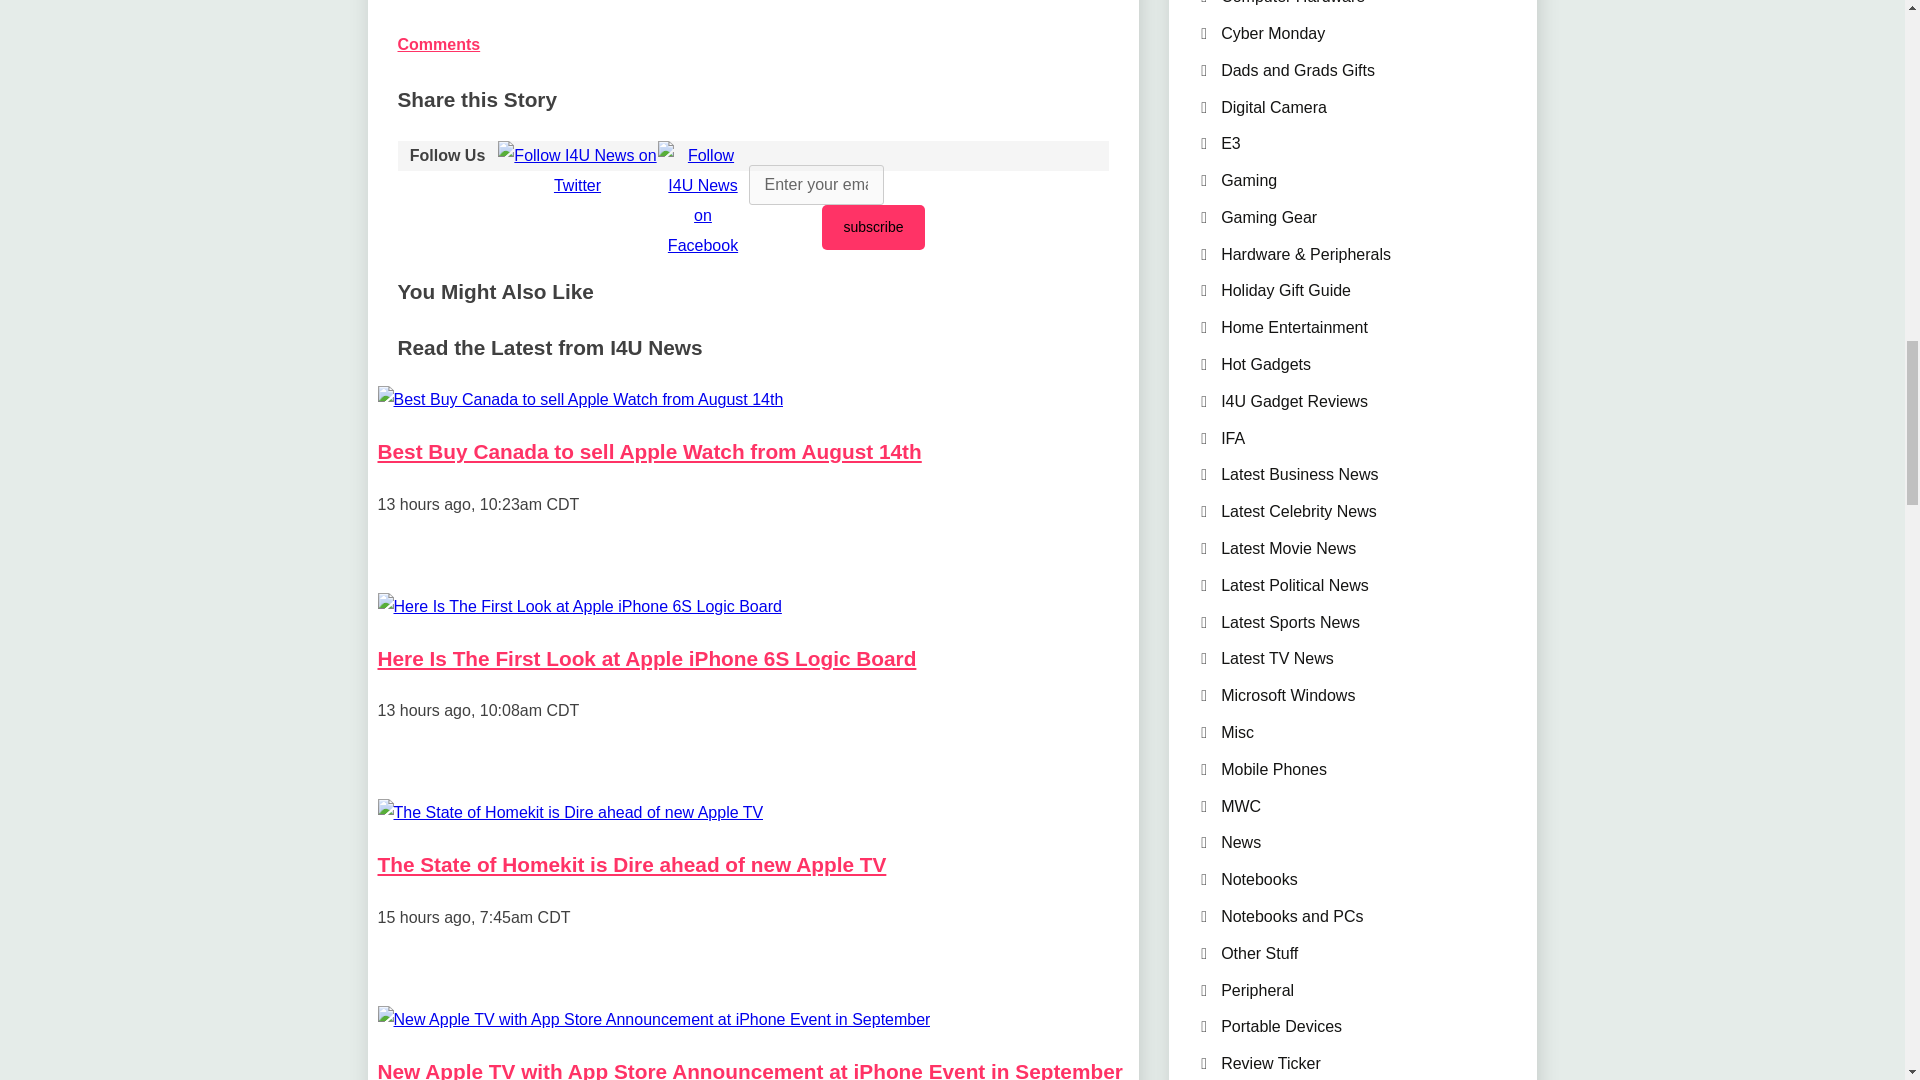 The height and width of the screenshot is (1080, 1920). I want to click on Nowhereelse, so click(580, 606).